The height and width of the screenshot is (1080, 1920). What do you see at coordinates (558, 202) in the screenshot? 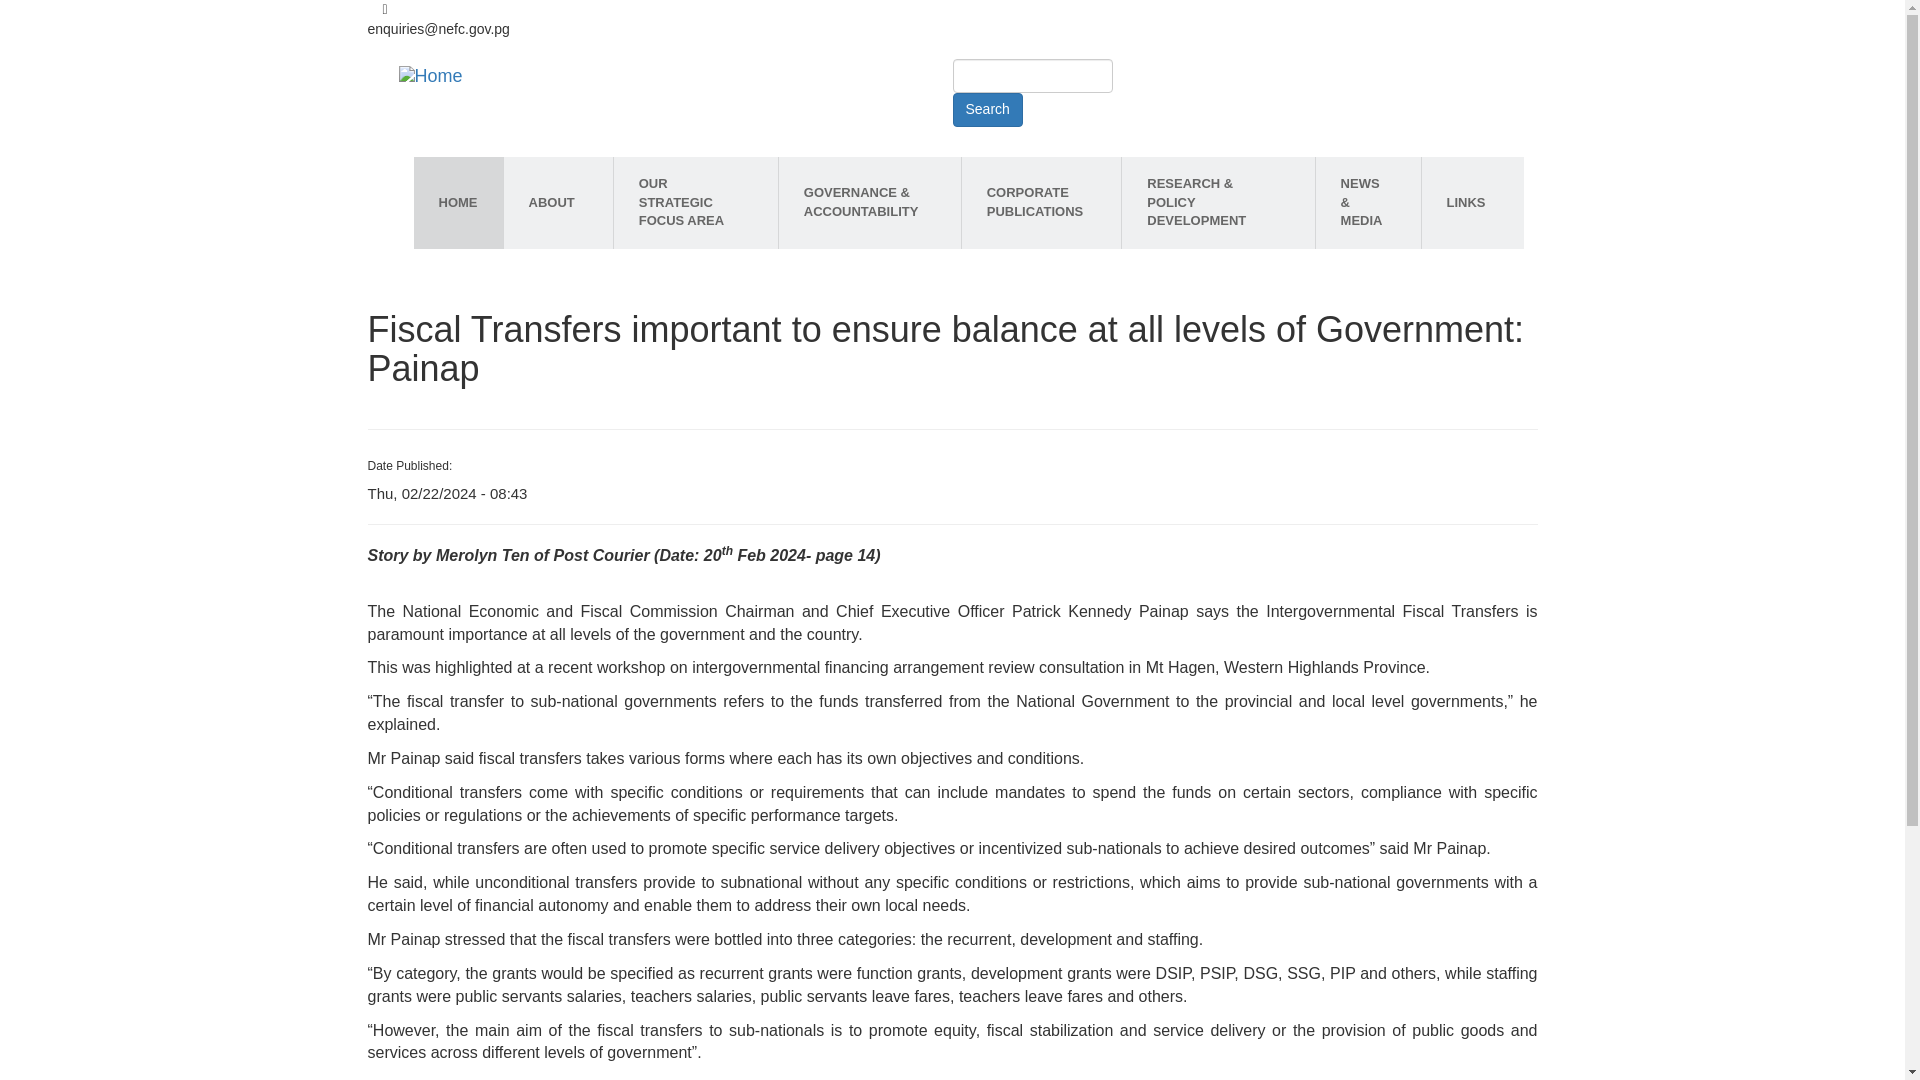
I see `ABOUT` at bounding box center [558, 202].